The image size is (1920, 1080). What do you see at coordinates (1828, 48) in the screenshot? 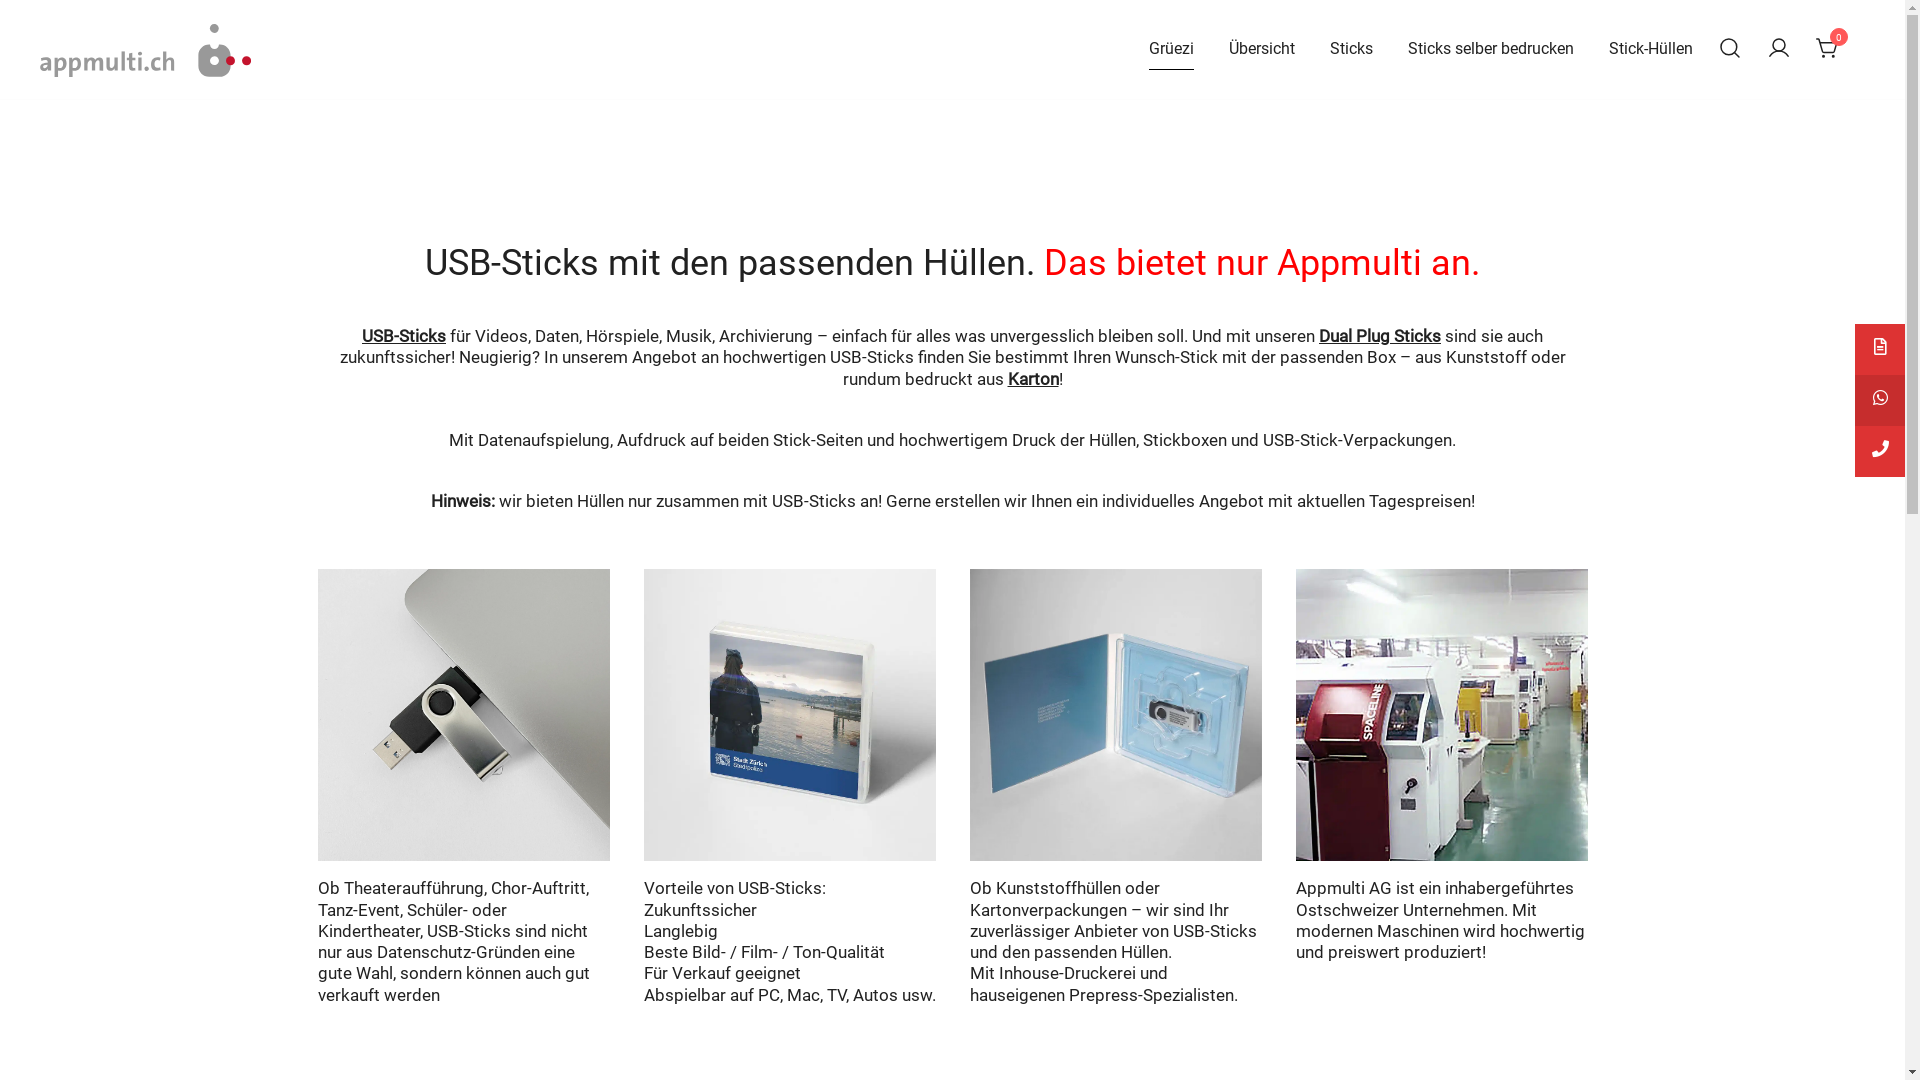
I see `0` at bounding box center [1828, 48].